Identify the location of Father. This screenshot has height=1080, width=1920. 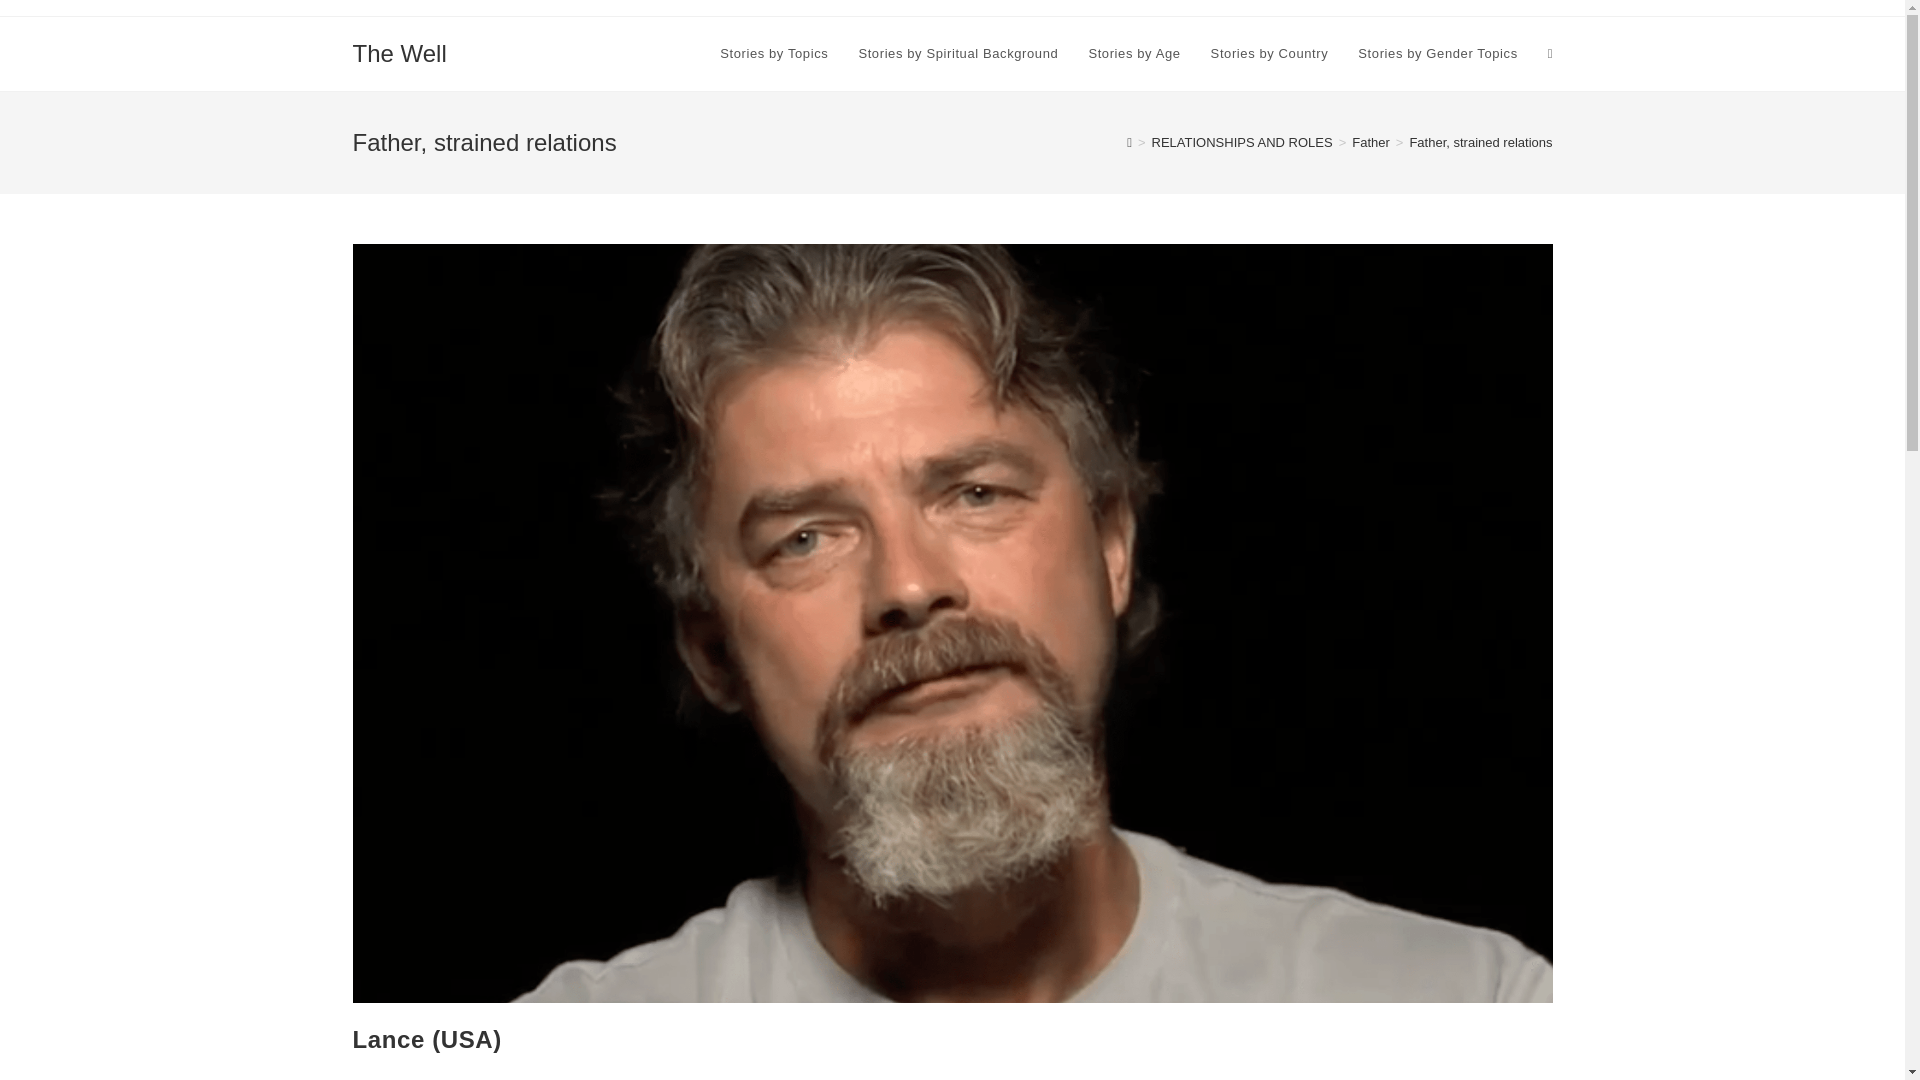
(1370, 142).